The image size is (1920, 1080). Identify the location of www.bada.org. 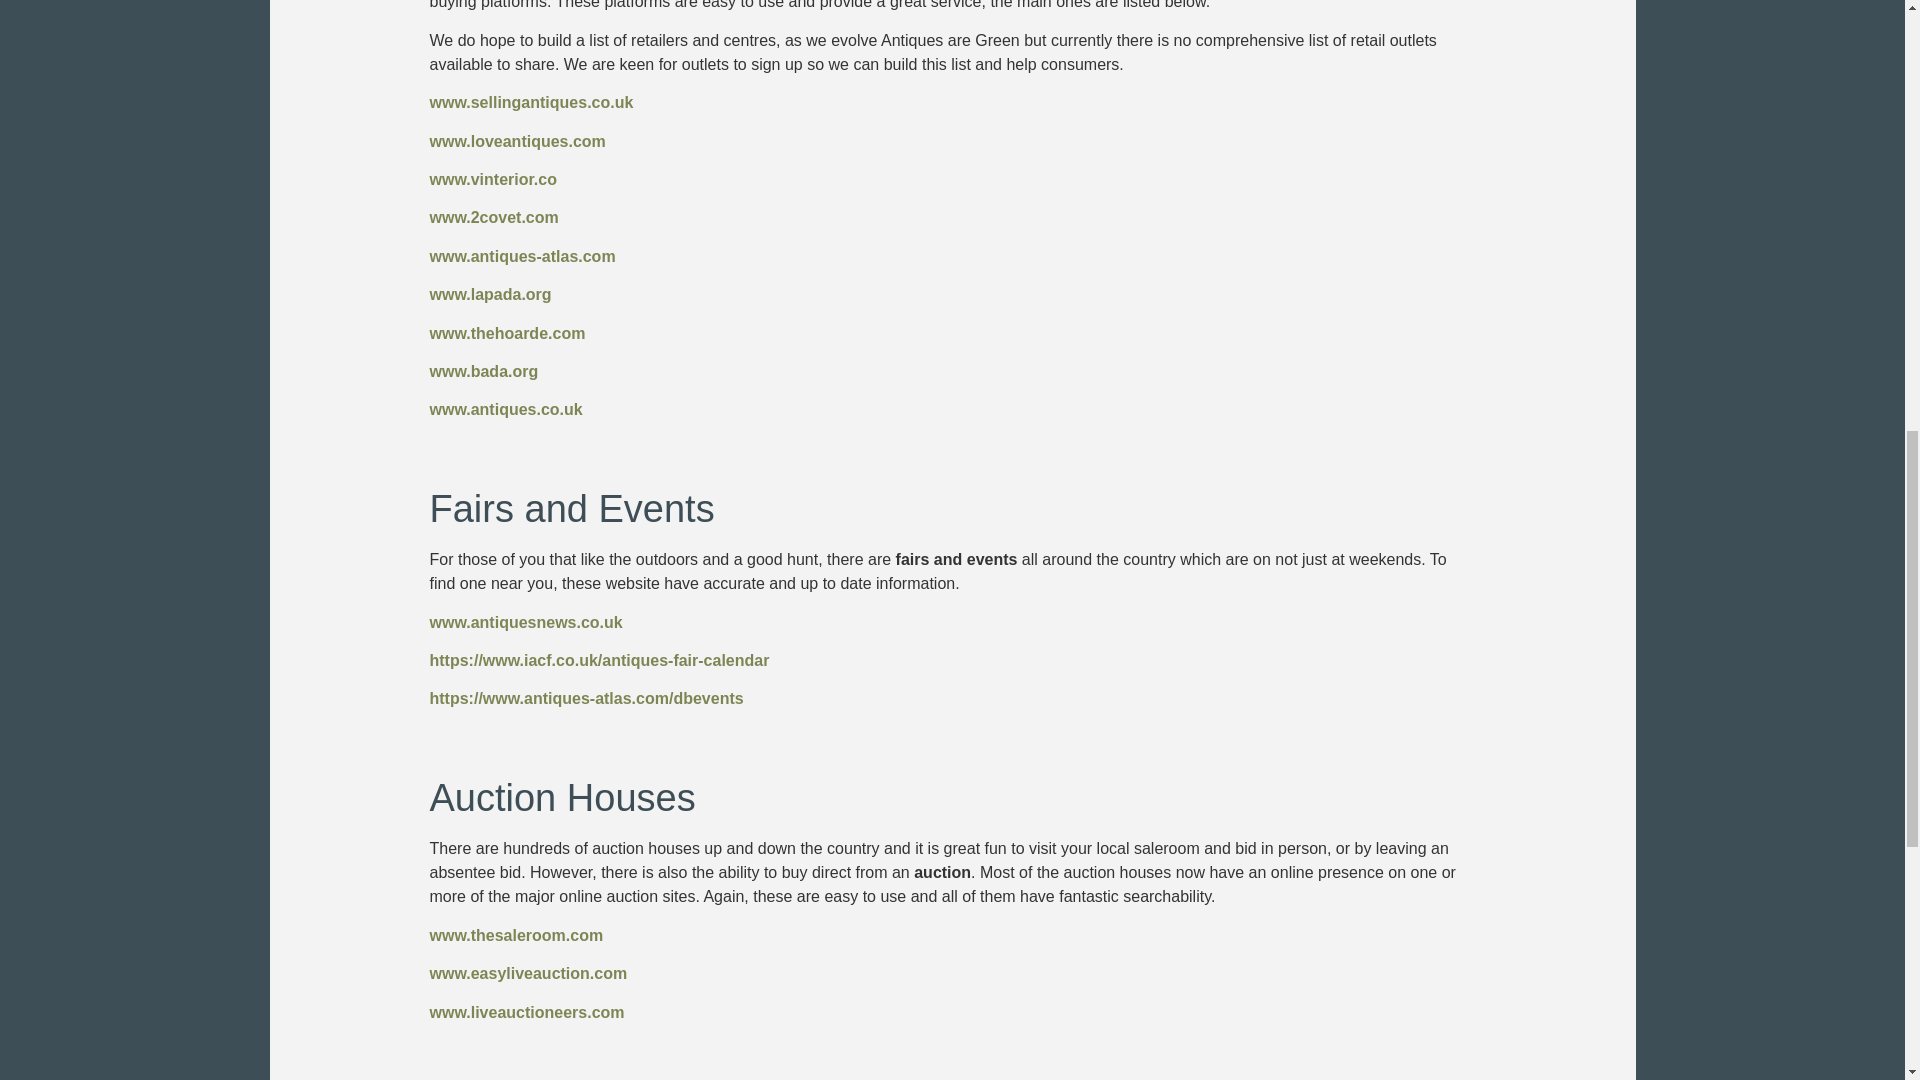
(484, 371).